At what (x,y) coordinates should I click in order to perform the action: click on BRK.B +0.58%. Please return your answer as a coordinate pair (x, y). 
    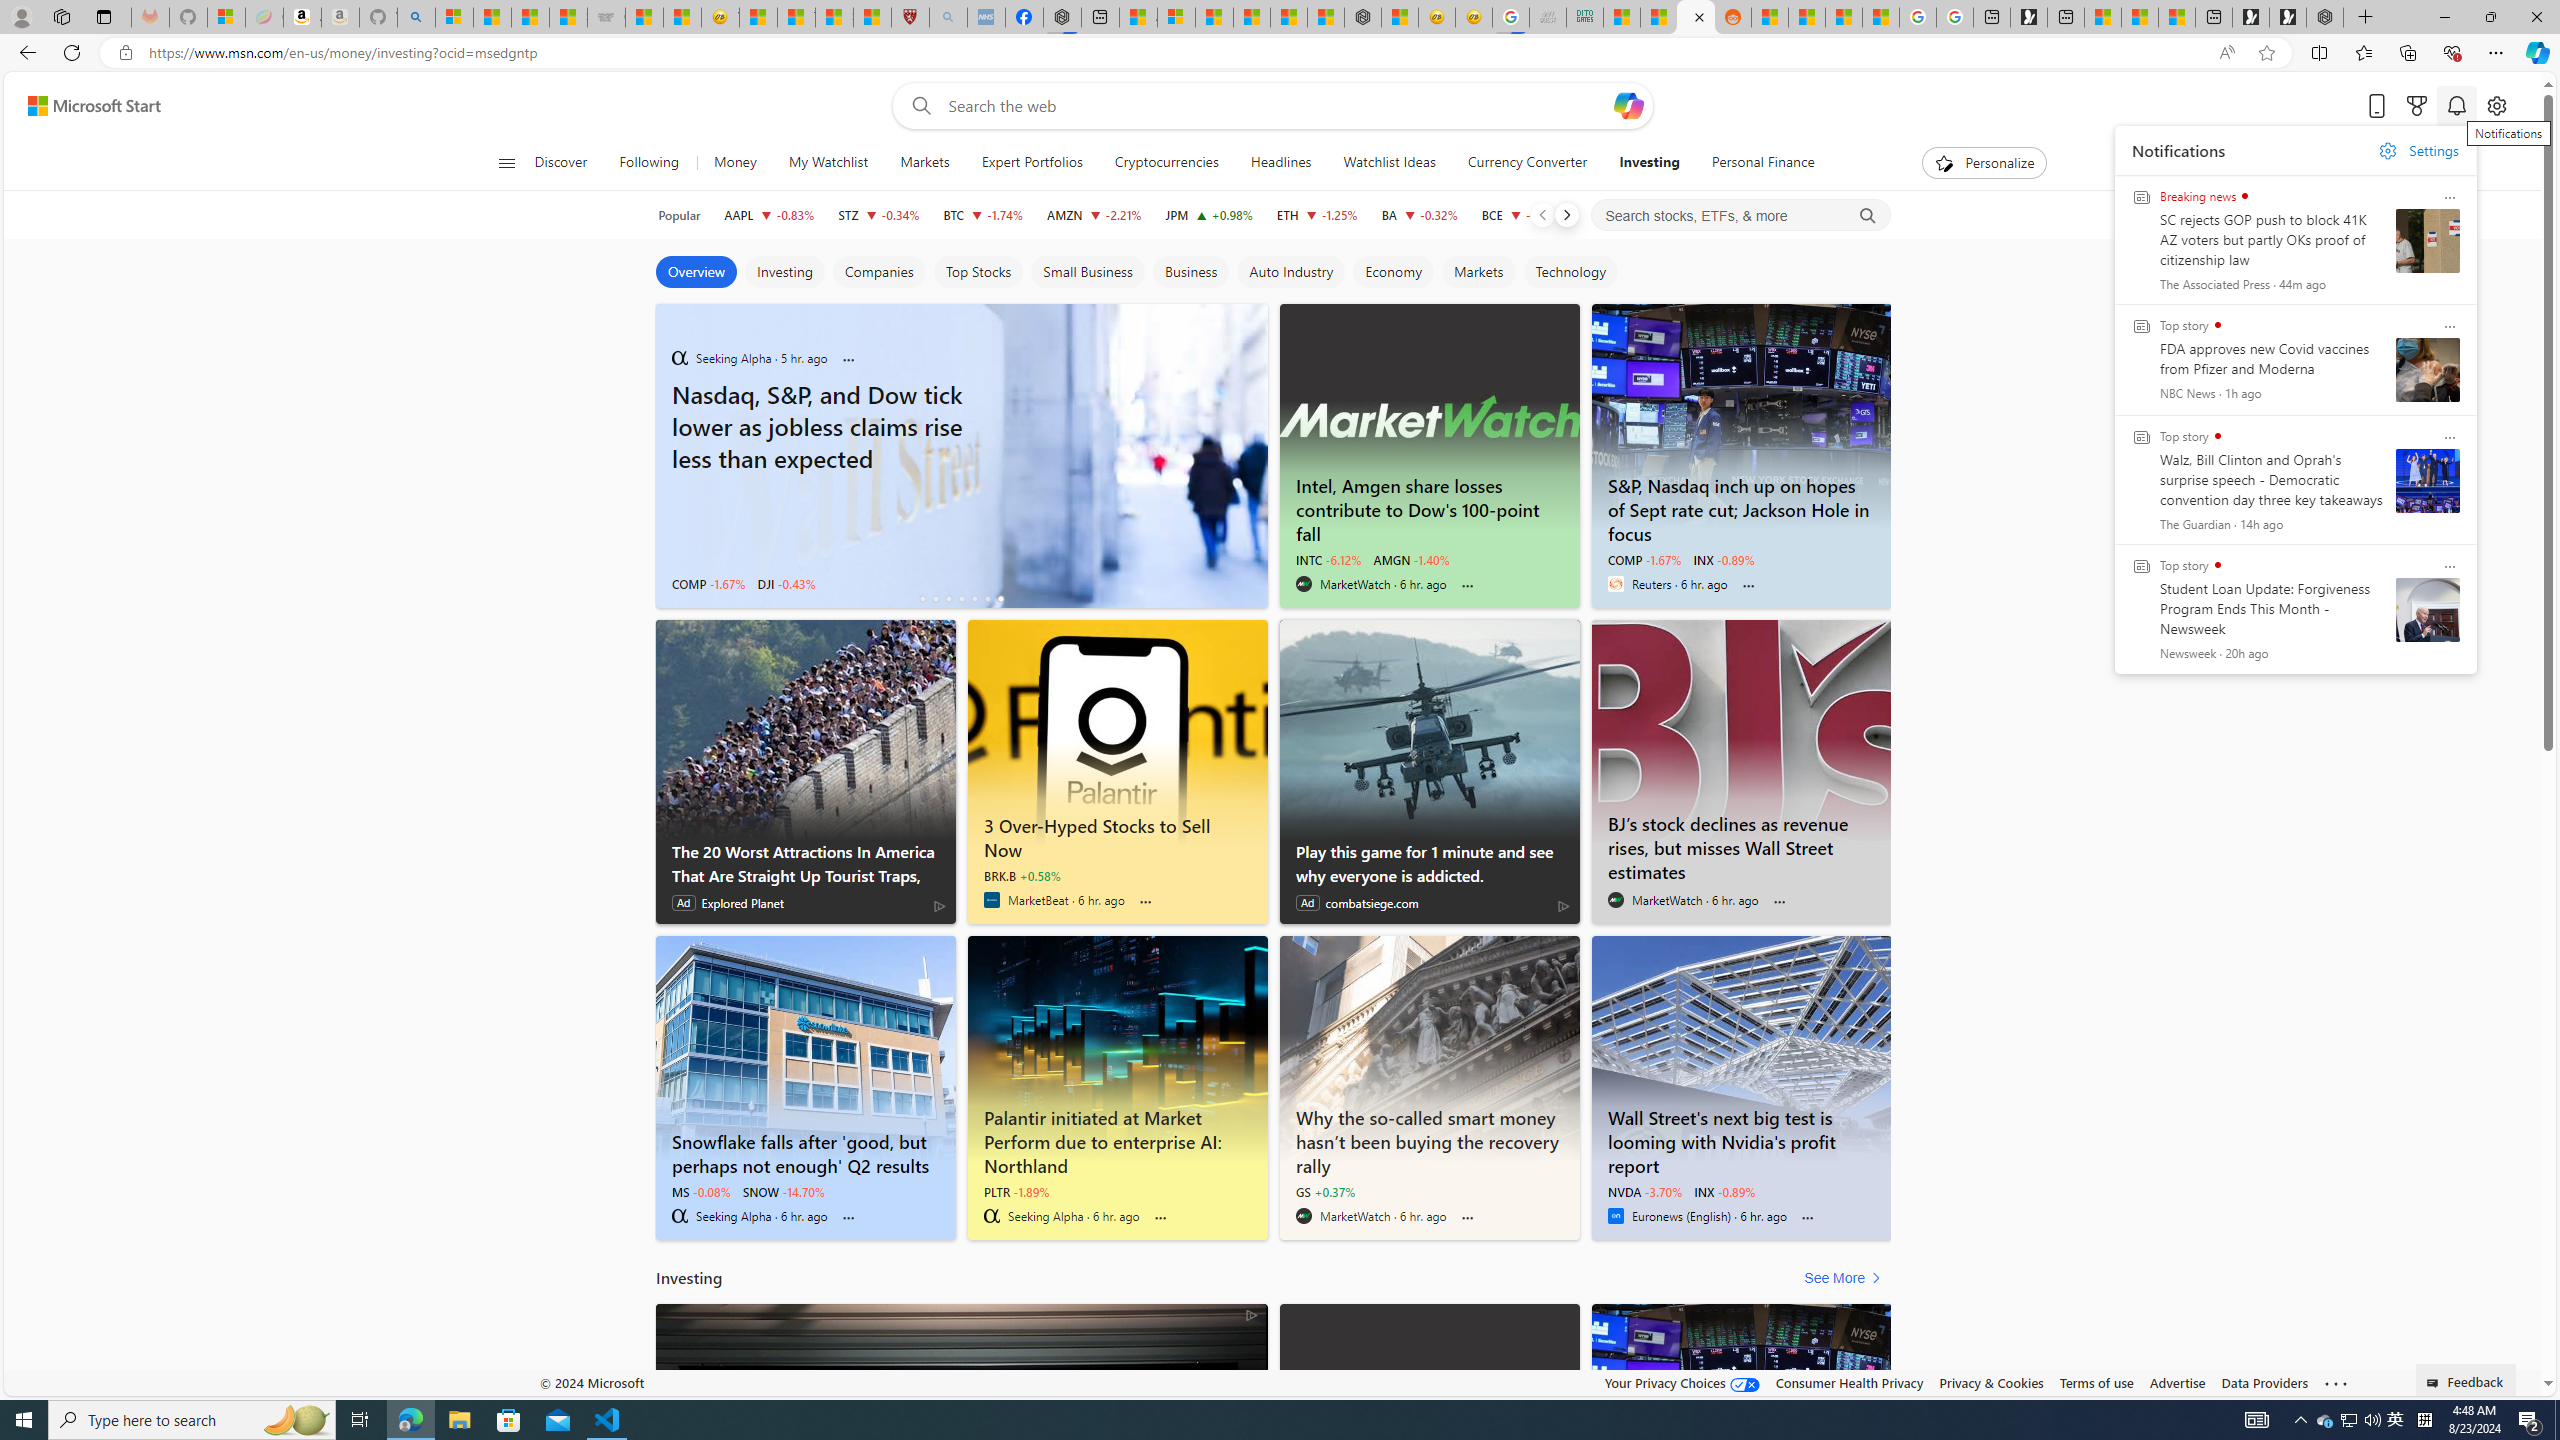
    Looking at the image, I should click on (1021, 876).